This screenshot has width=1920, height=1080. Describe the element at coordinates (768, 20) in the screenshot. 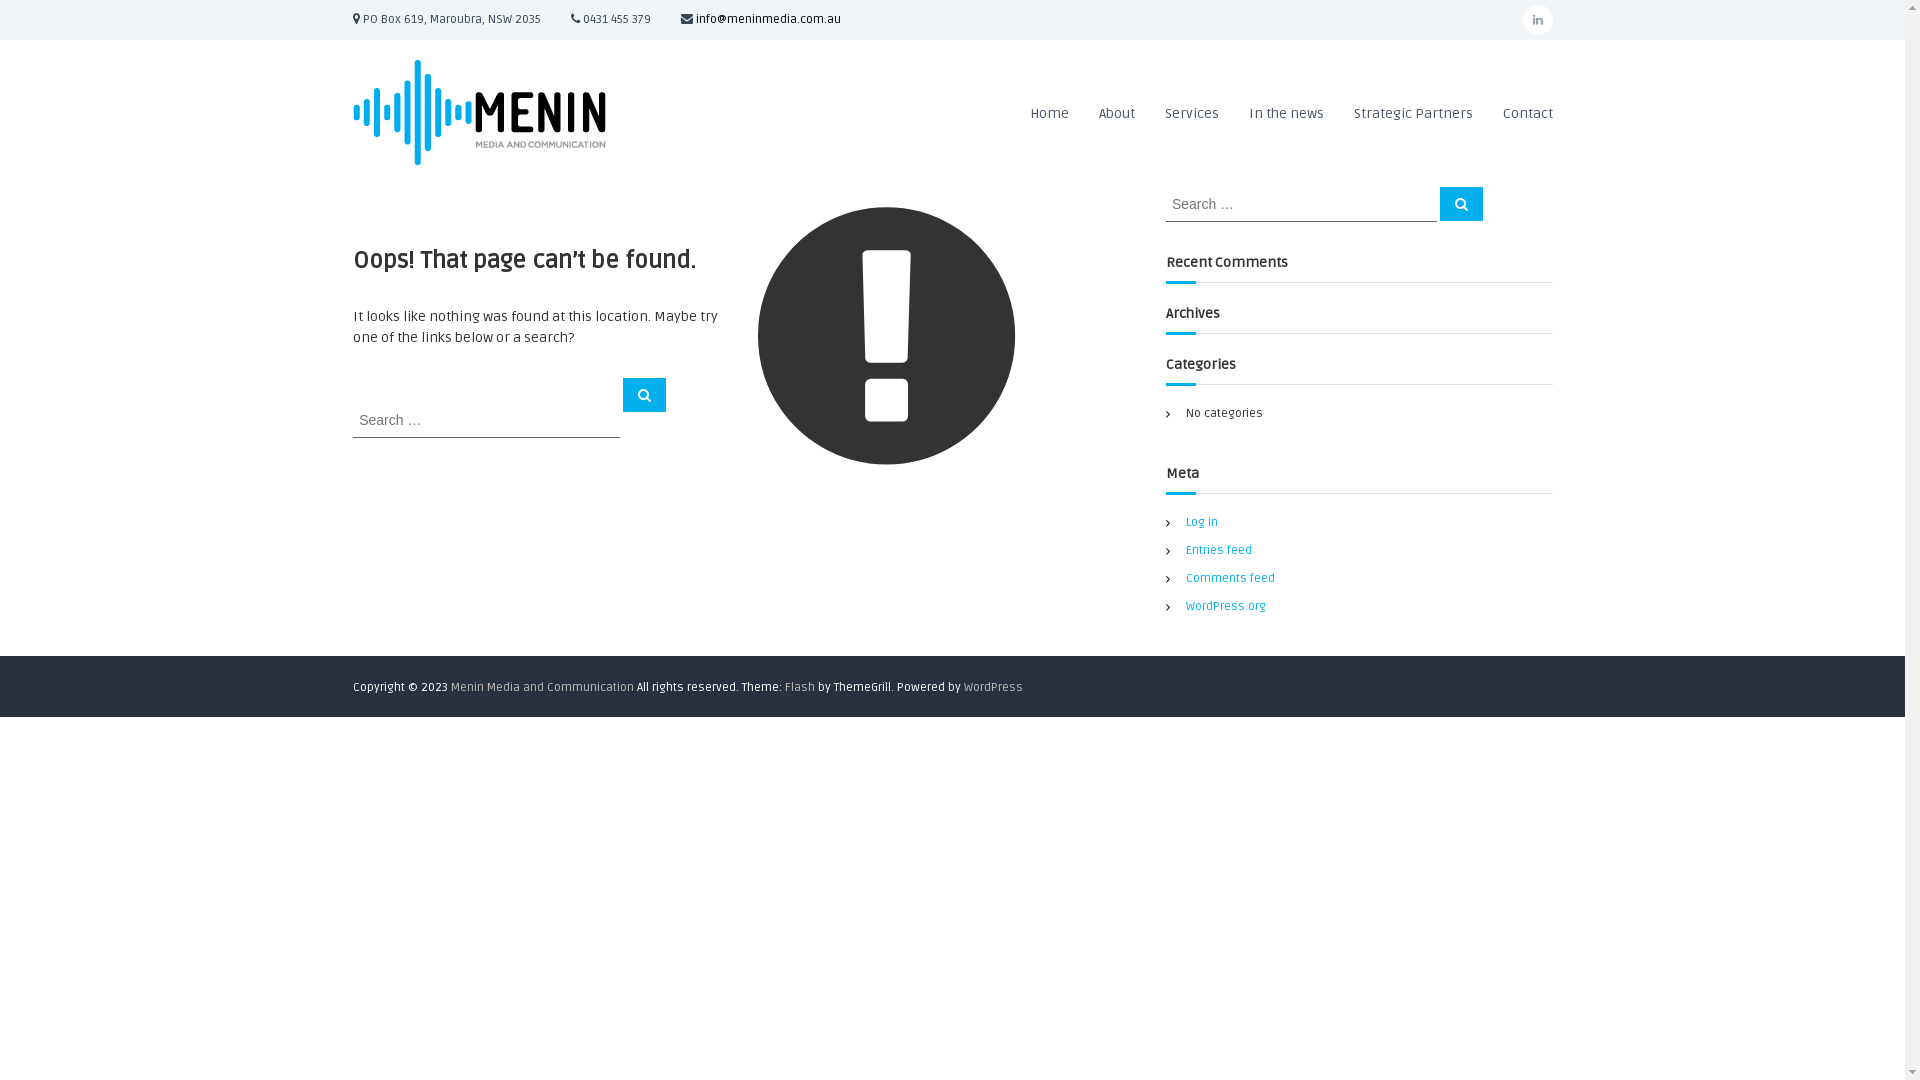

I see `info@meninmedia.com.au` at that location.